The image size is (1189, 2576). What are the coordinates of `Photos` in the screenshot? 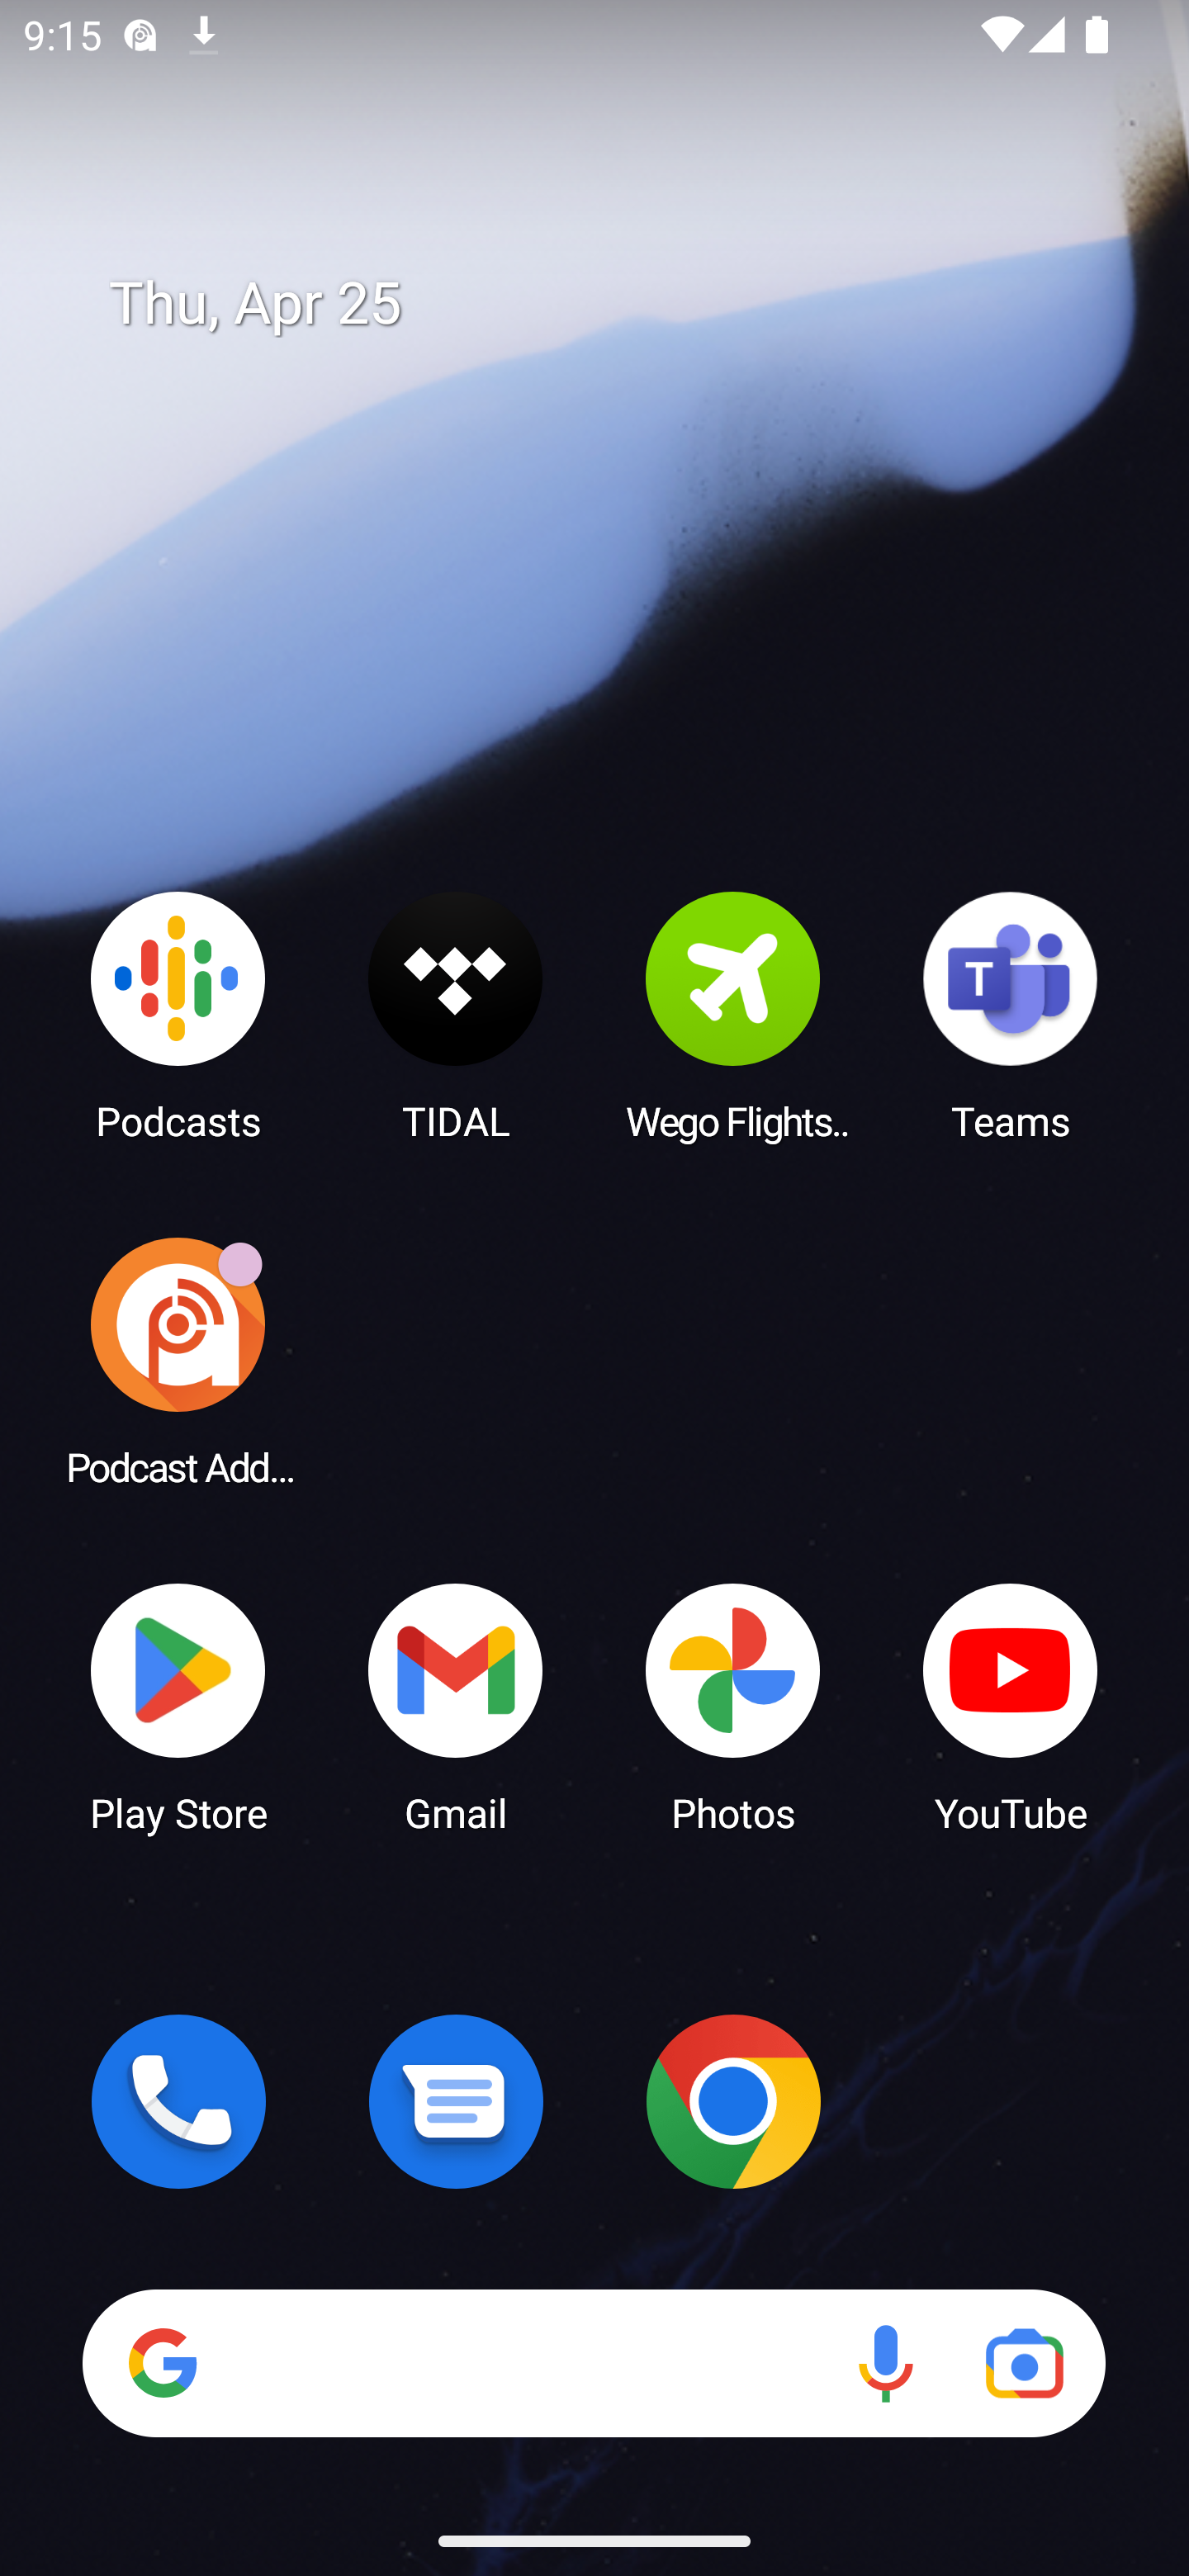 It's located at (733, 1706).